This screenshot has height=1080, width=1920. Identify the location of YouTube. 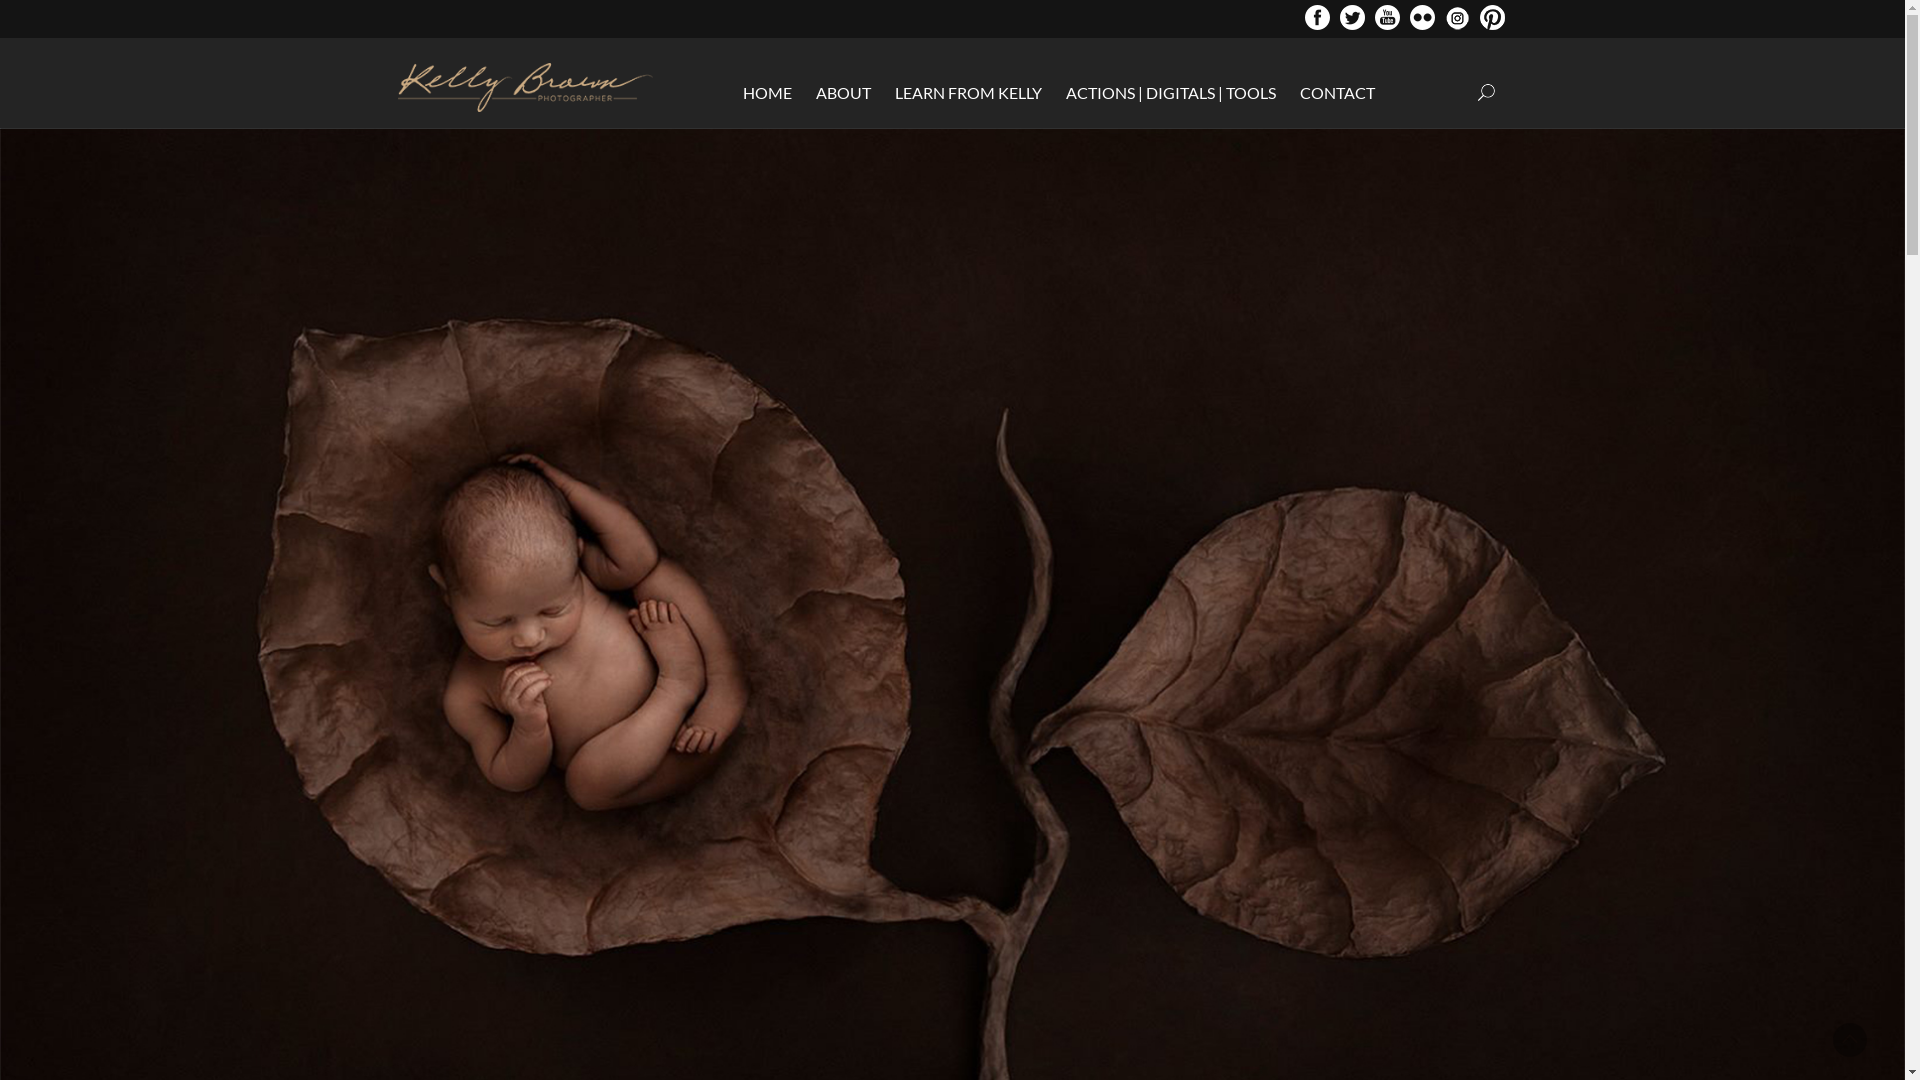
(1386, 24).